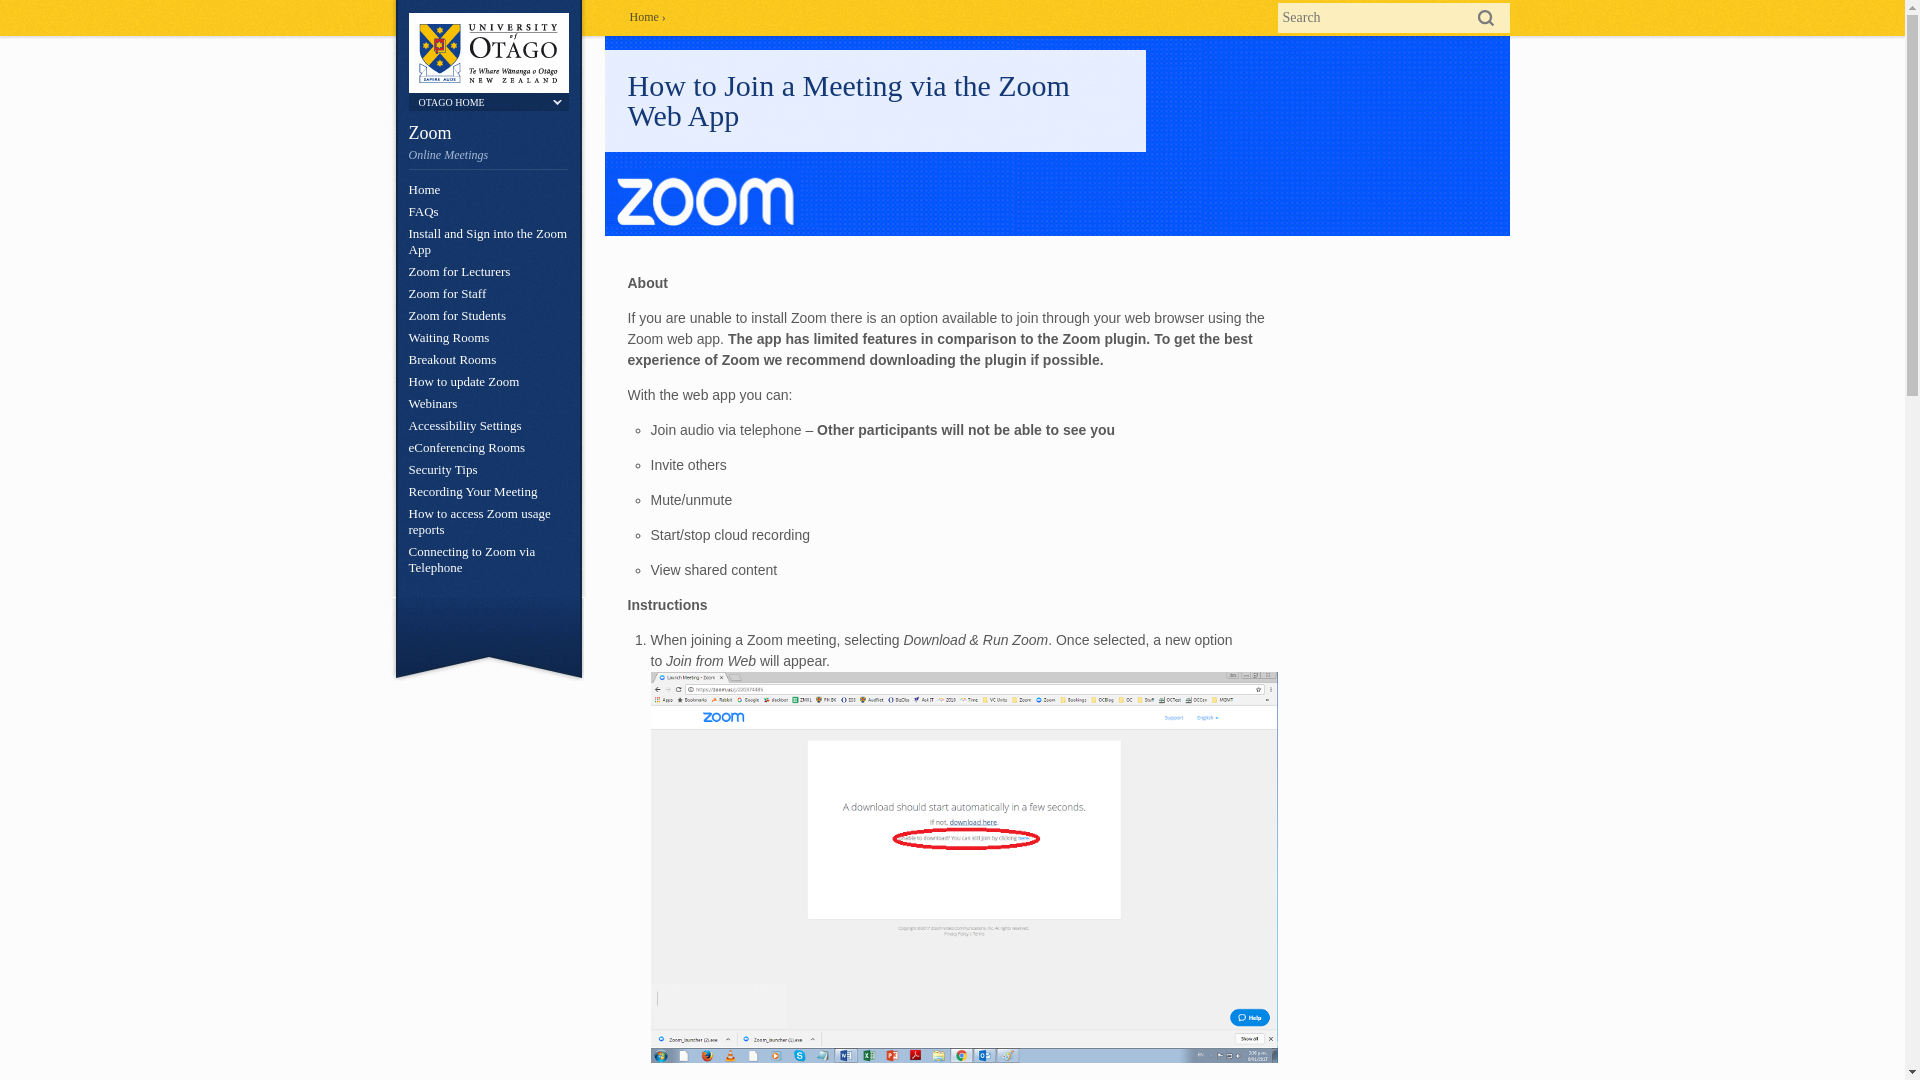  I want to click on Breakout Rooms, so click(451, 360).